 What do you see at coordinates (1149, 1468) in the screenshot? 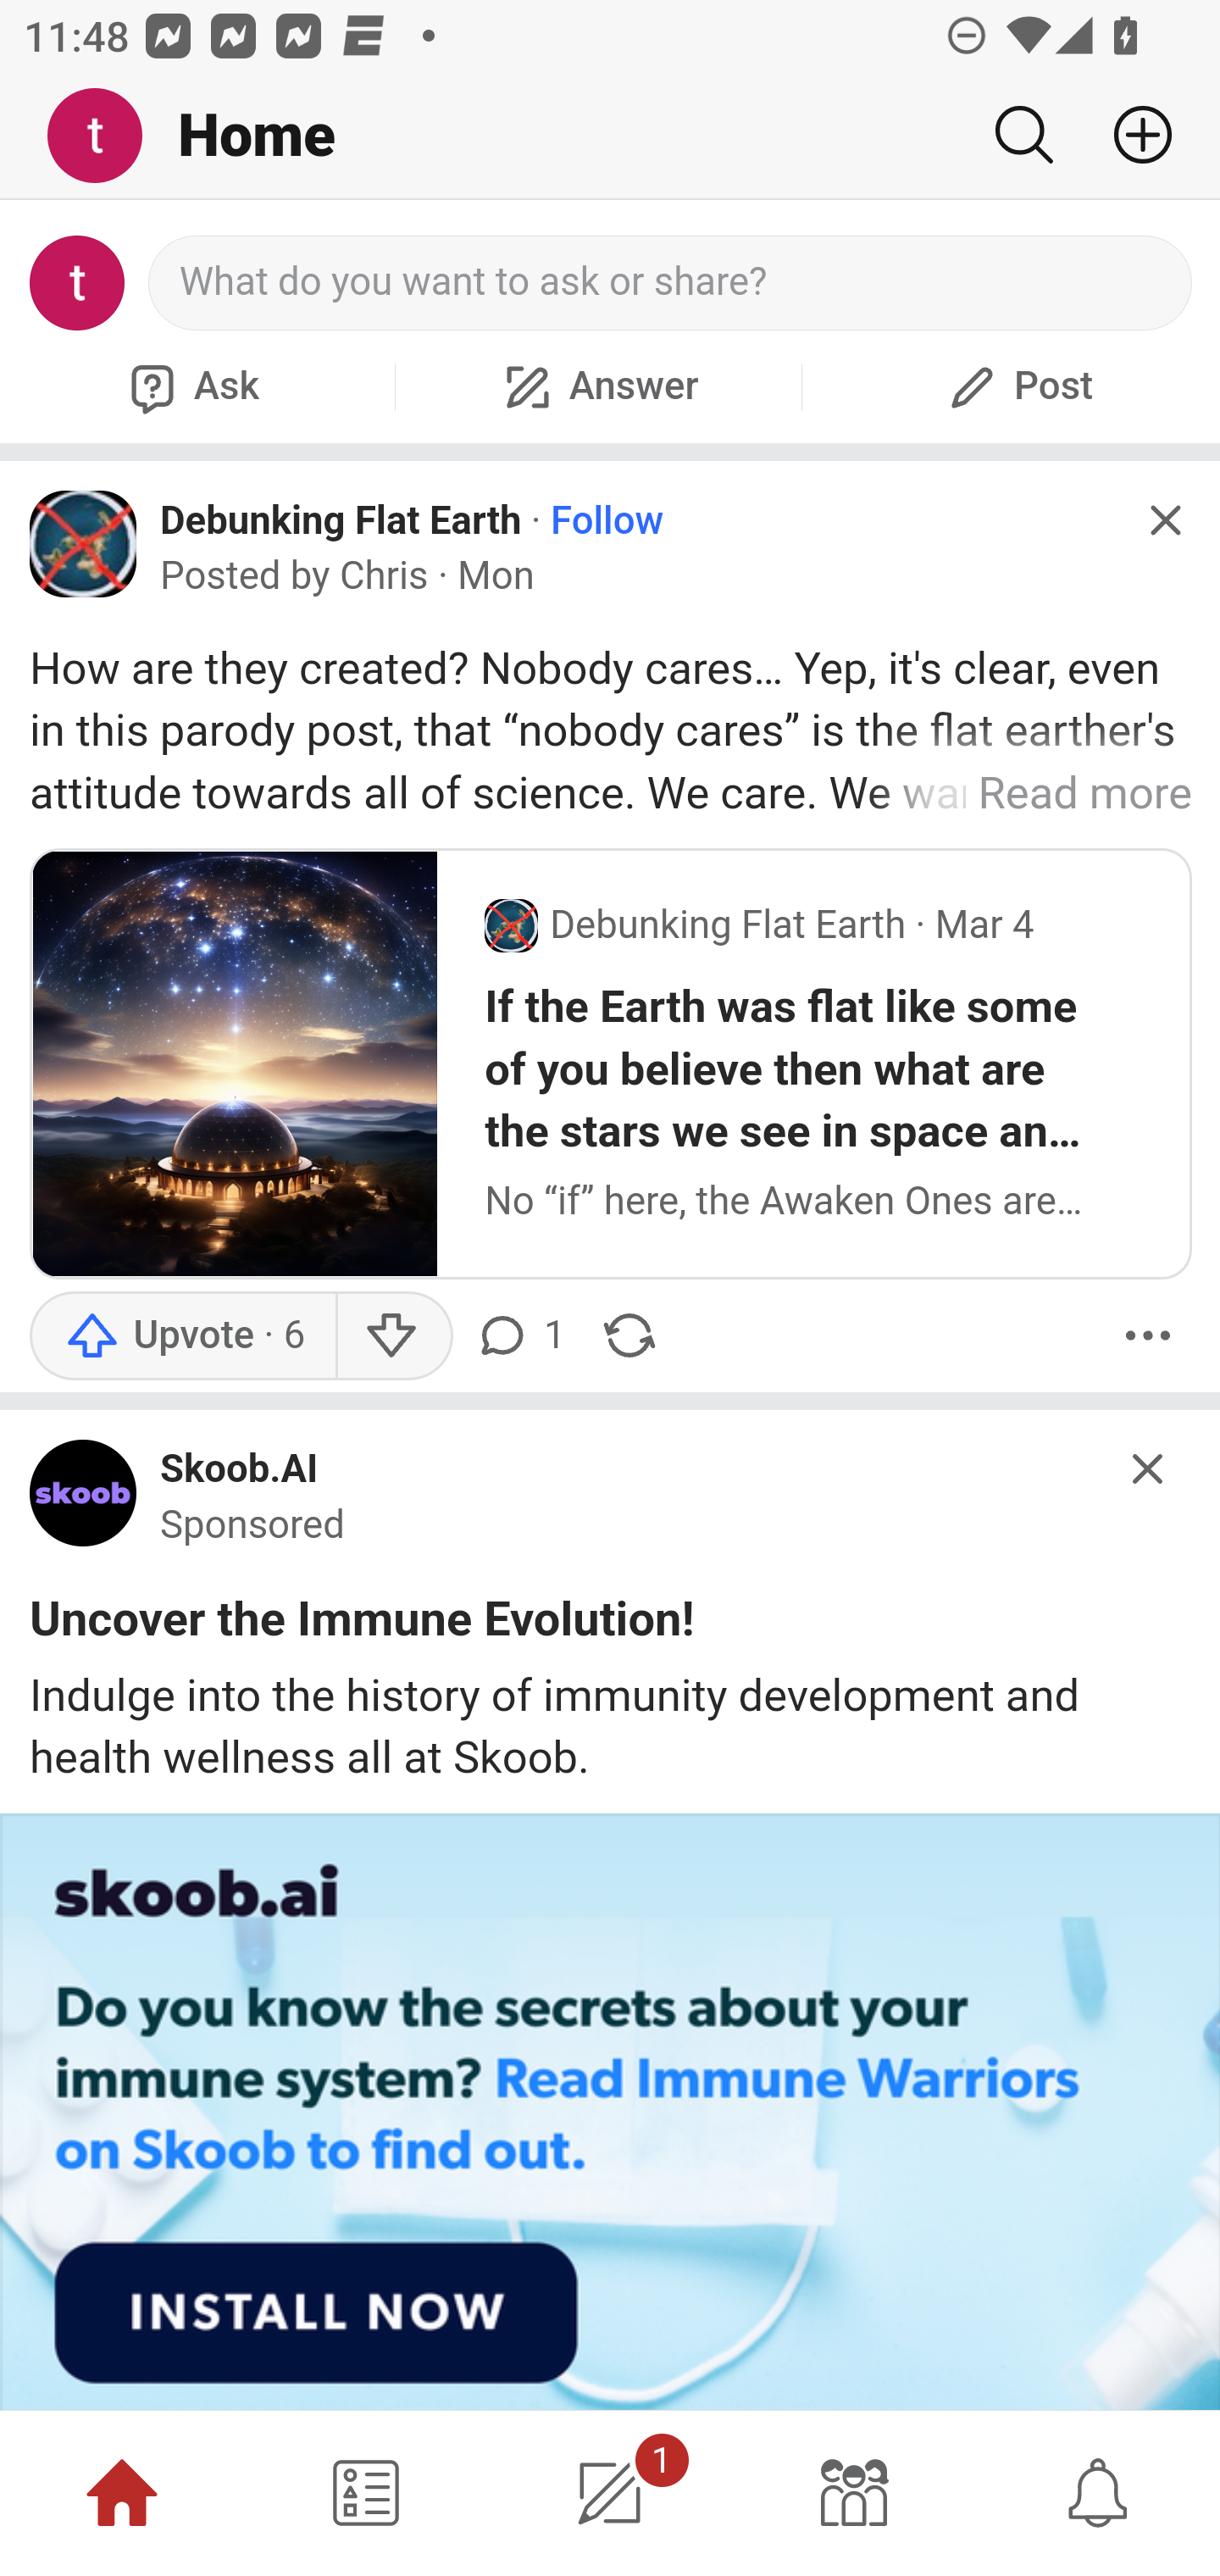
I see `Hide` at bounding box center [1149, 1468].